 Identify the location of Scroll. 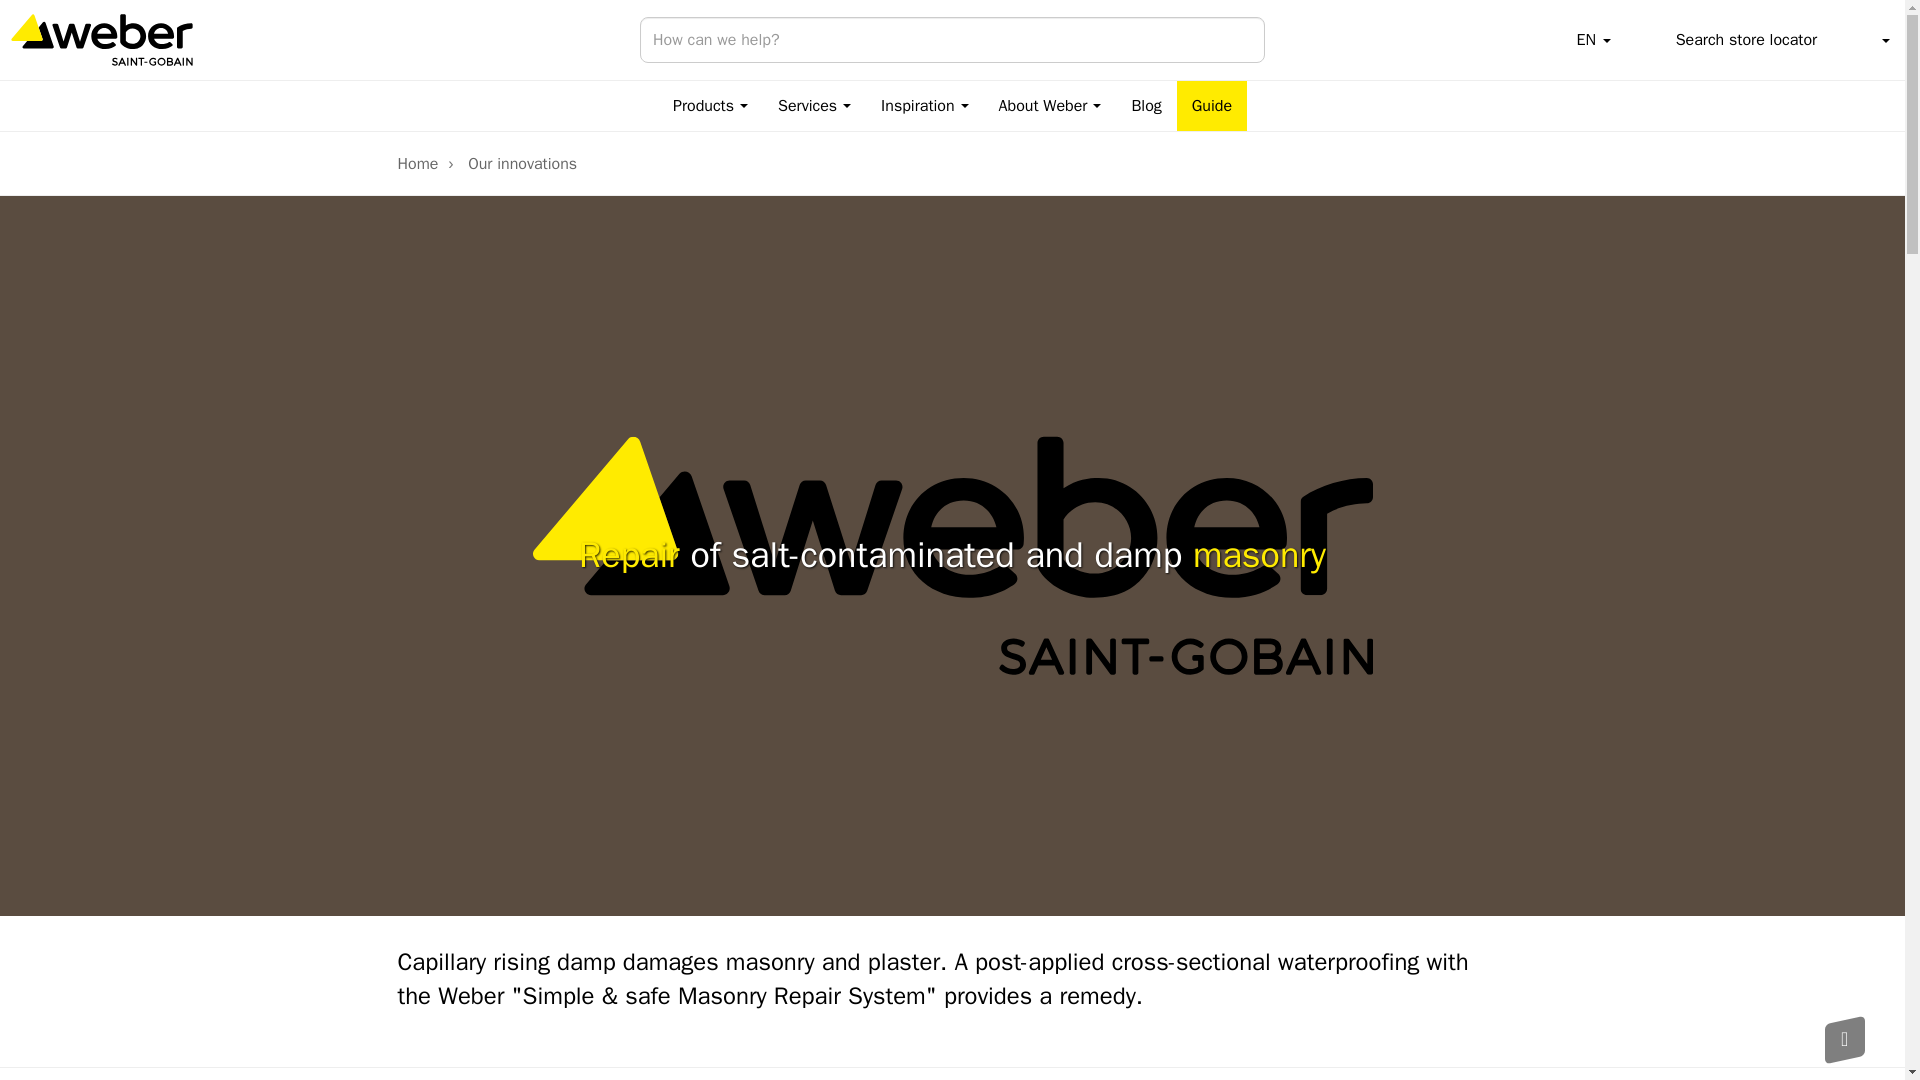
(1844, 1036).